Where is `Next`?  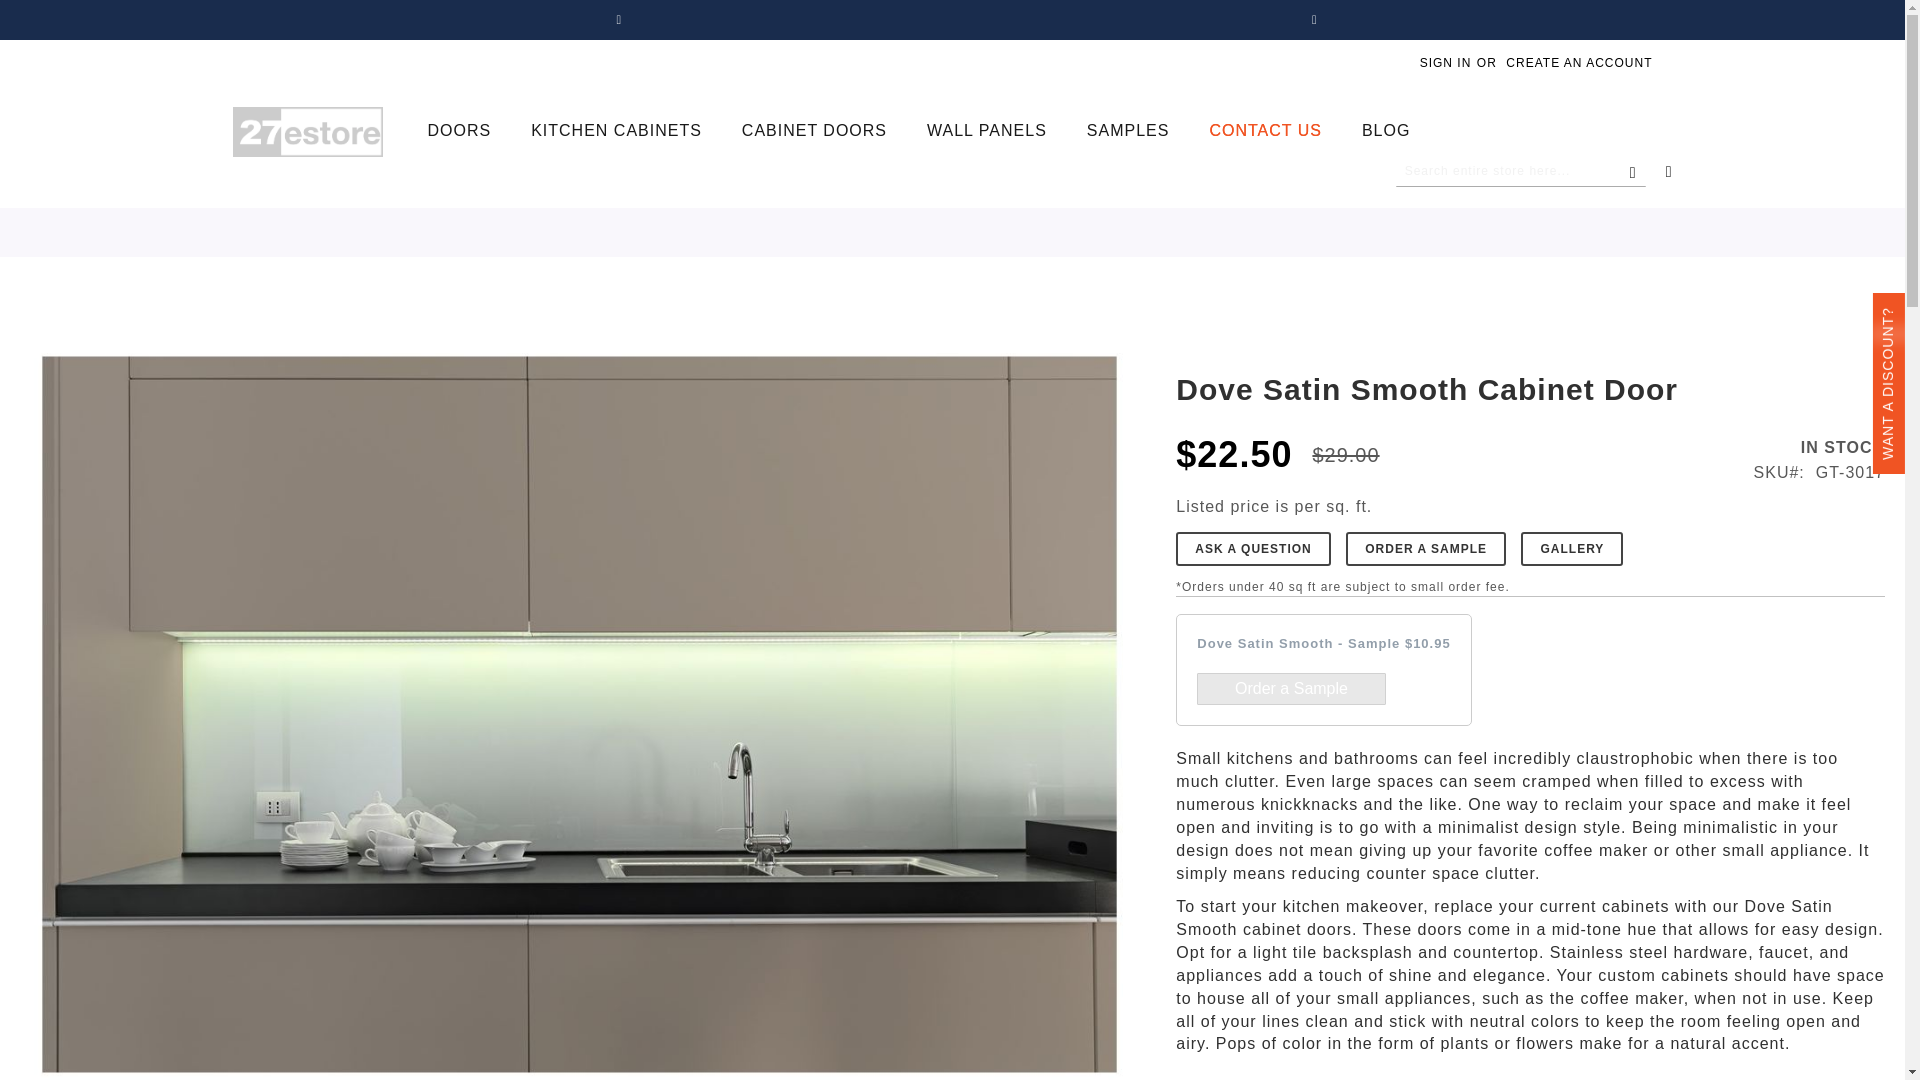 Next is located at coordinates (1318, 20).